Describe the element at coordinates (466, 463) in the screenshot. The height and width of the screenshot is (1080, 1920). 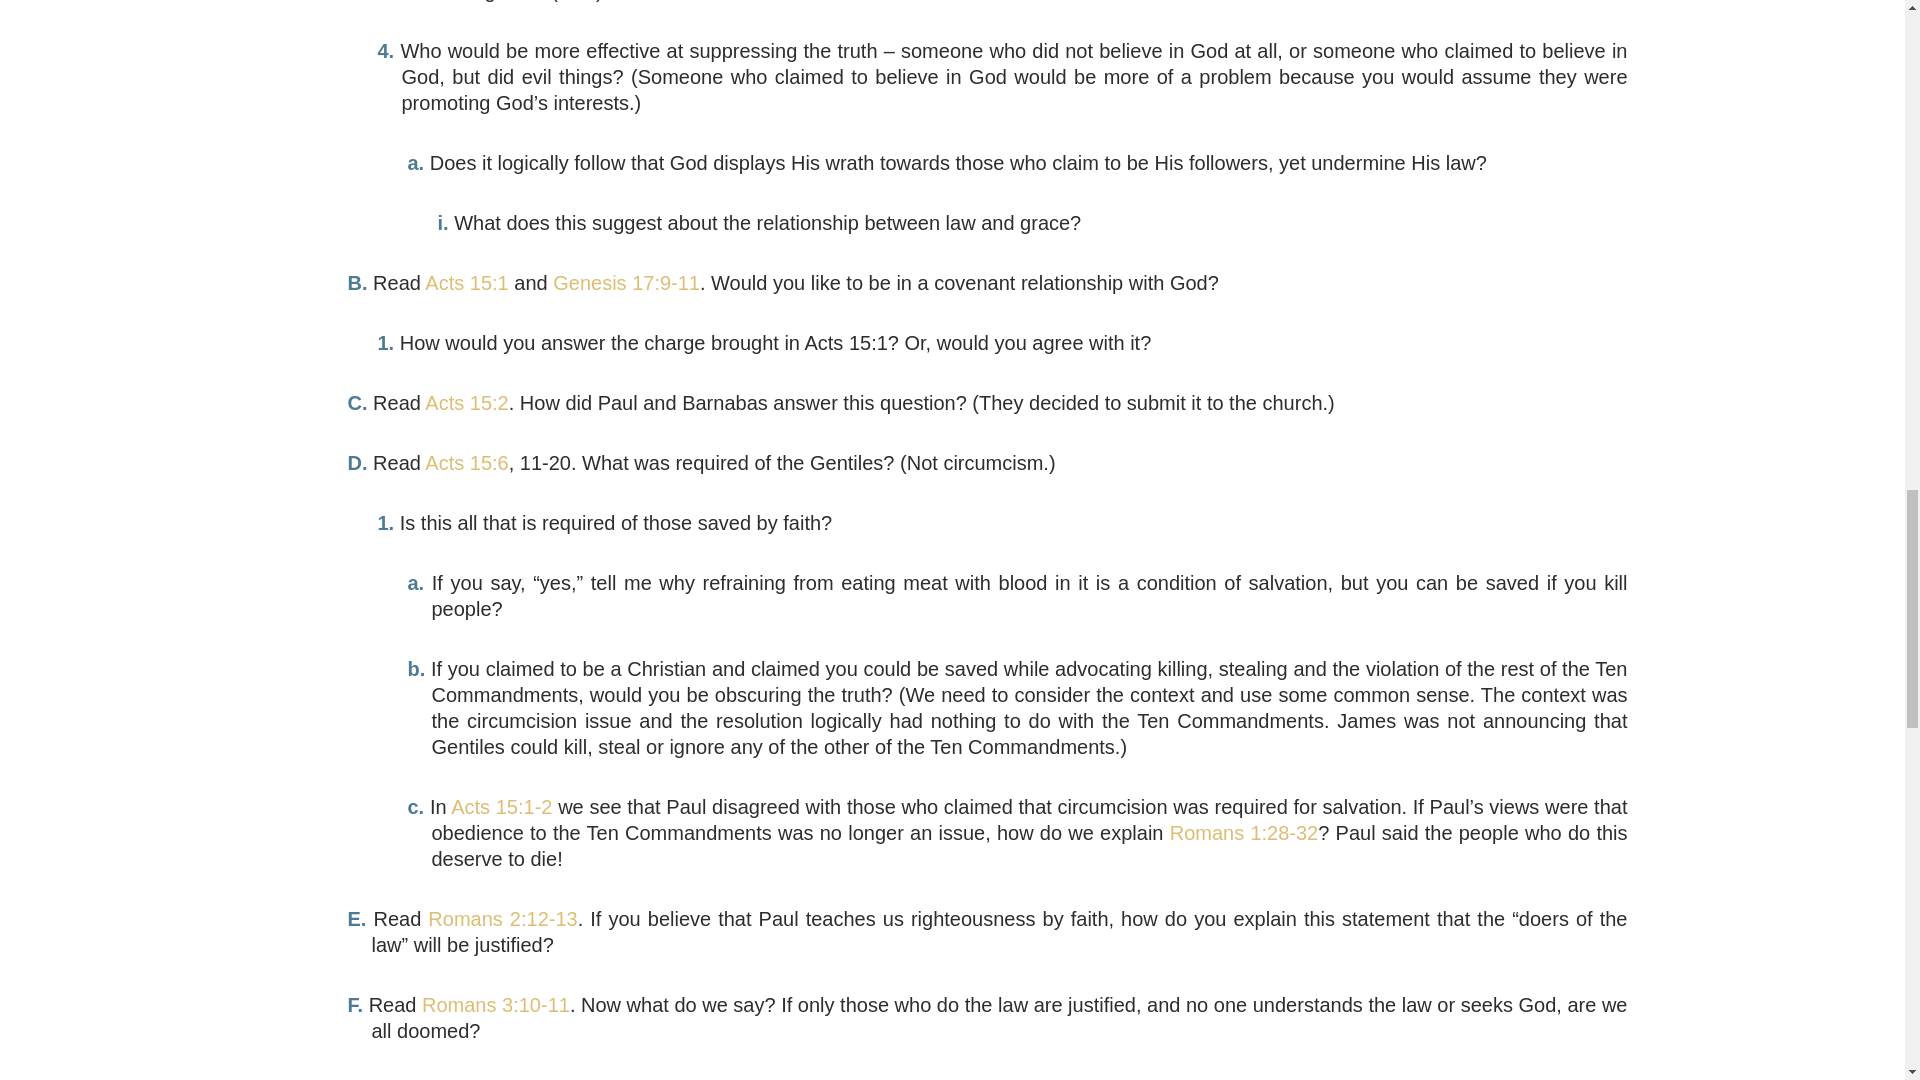
I see `Acts 15:6` at that location.